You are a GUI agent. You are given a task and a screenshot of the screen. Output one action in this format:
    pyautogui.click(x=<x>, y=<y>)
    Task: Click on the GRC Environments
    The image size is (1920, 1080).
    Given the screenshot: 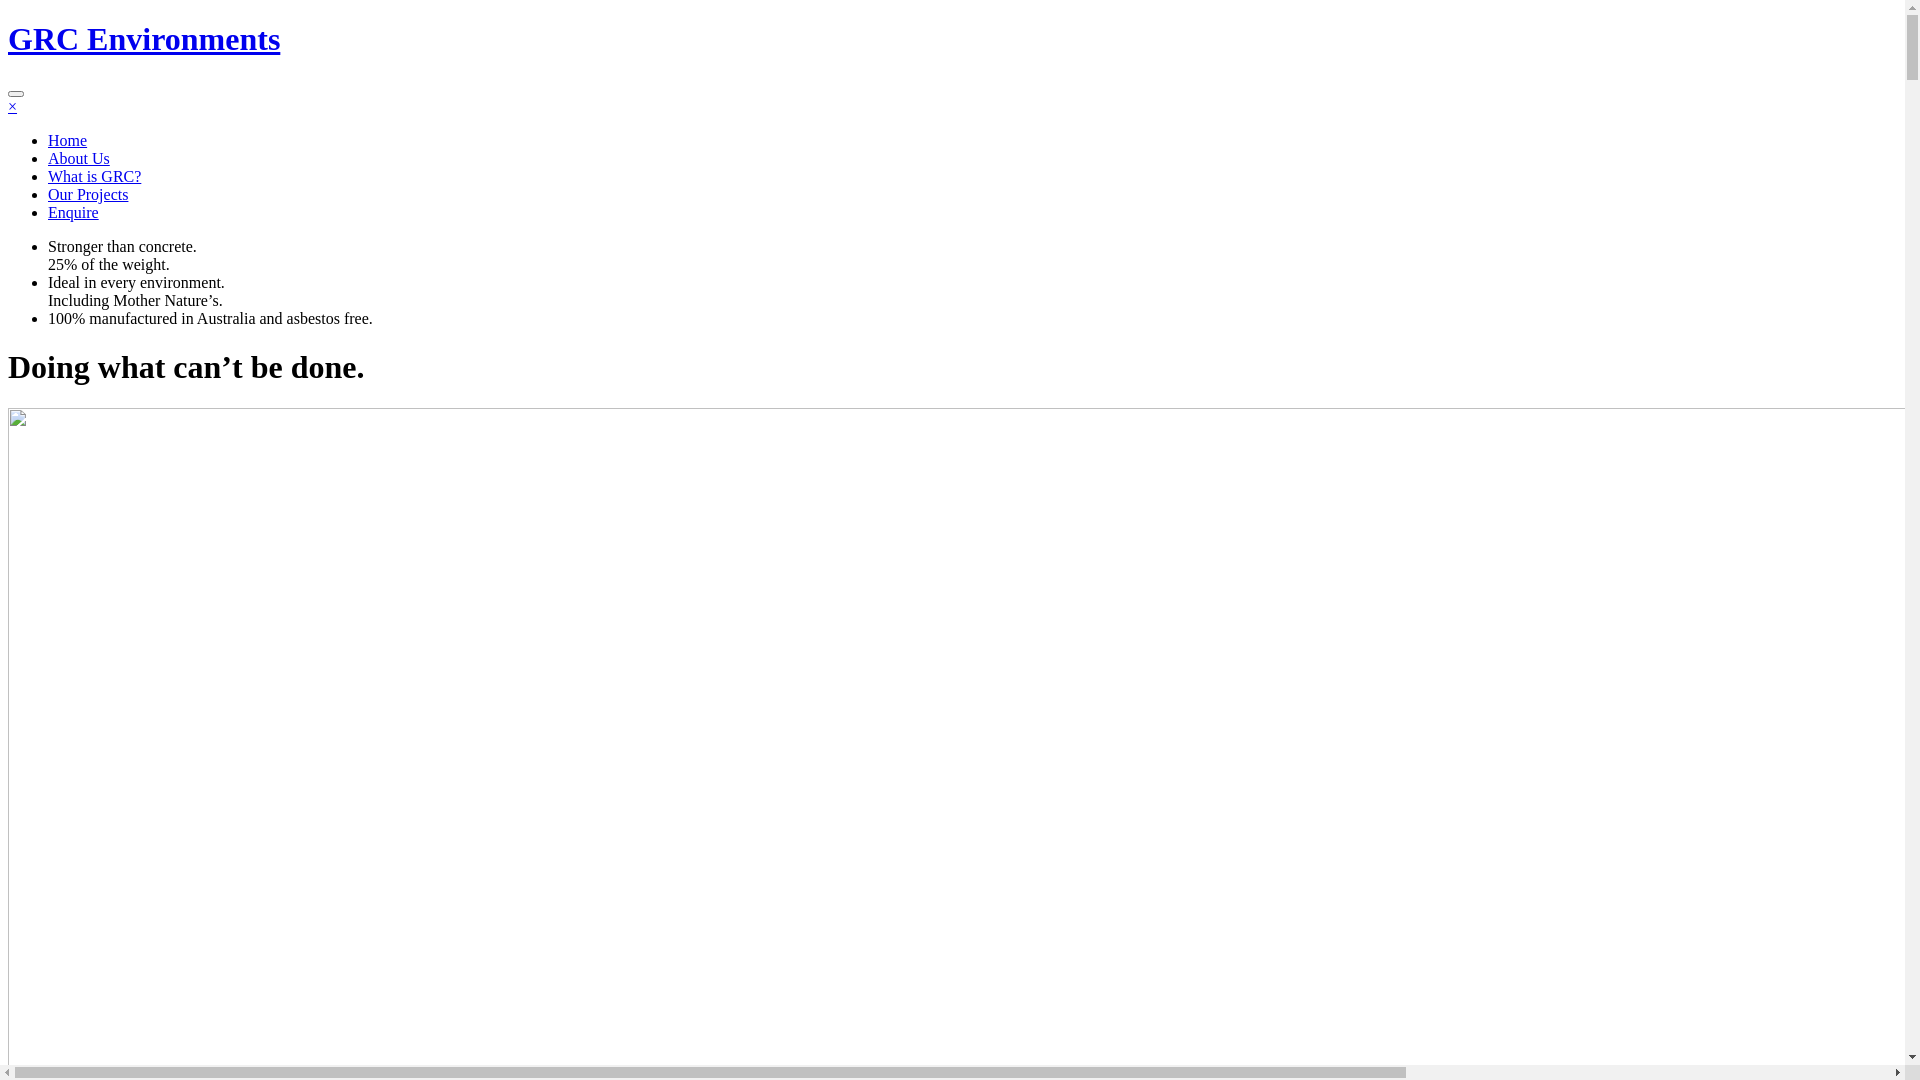 What is the action you would take?
    pyautogui.click(x=144, y=39)
    